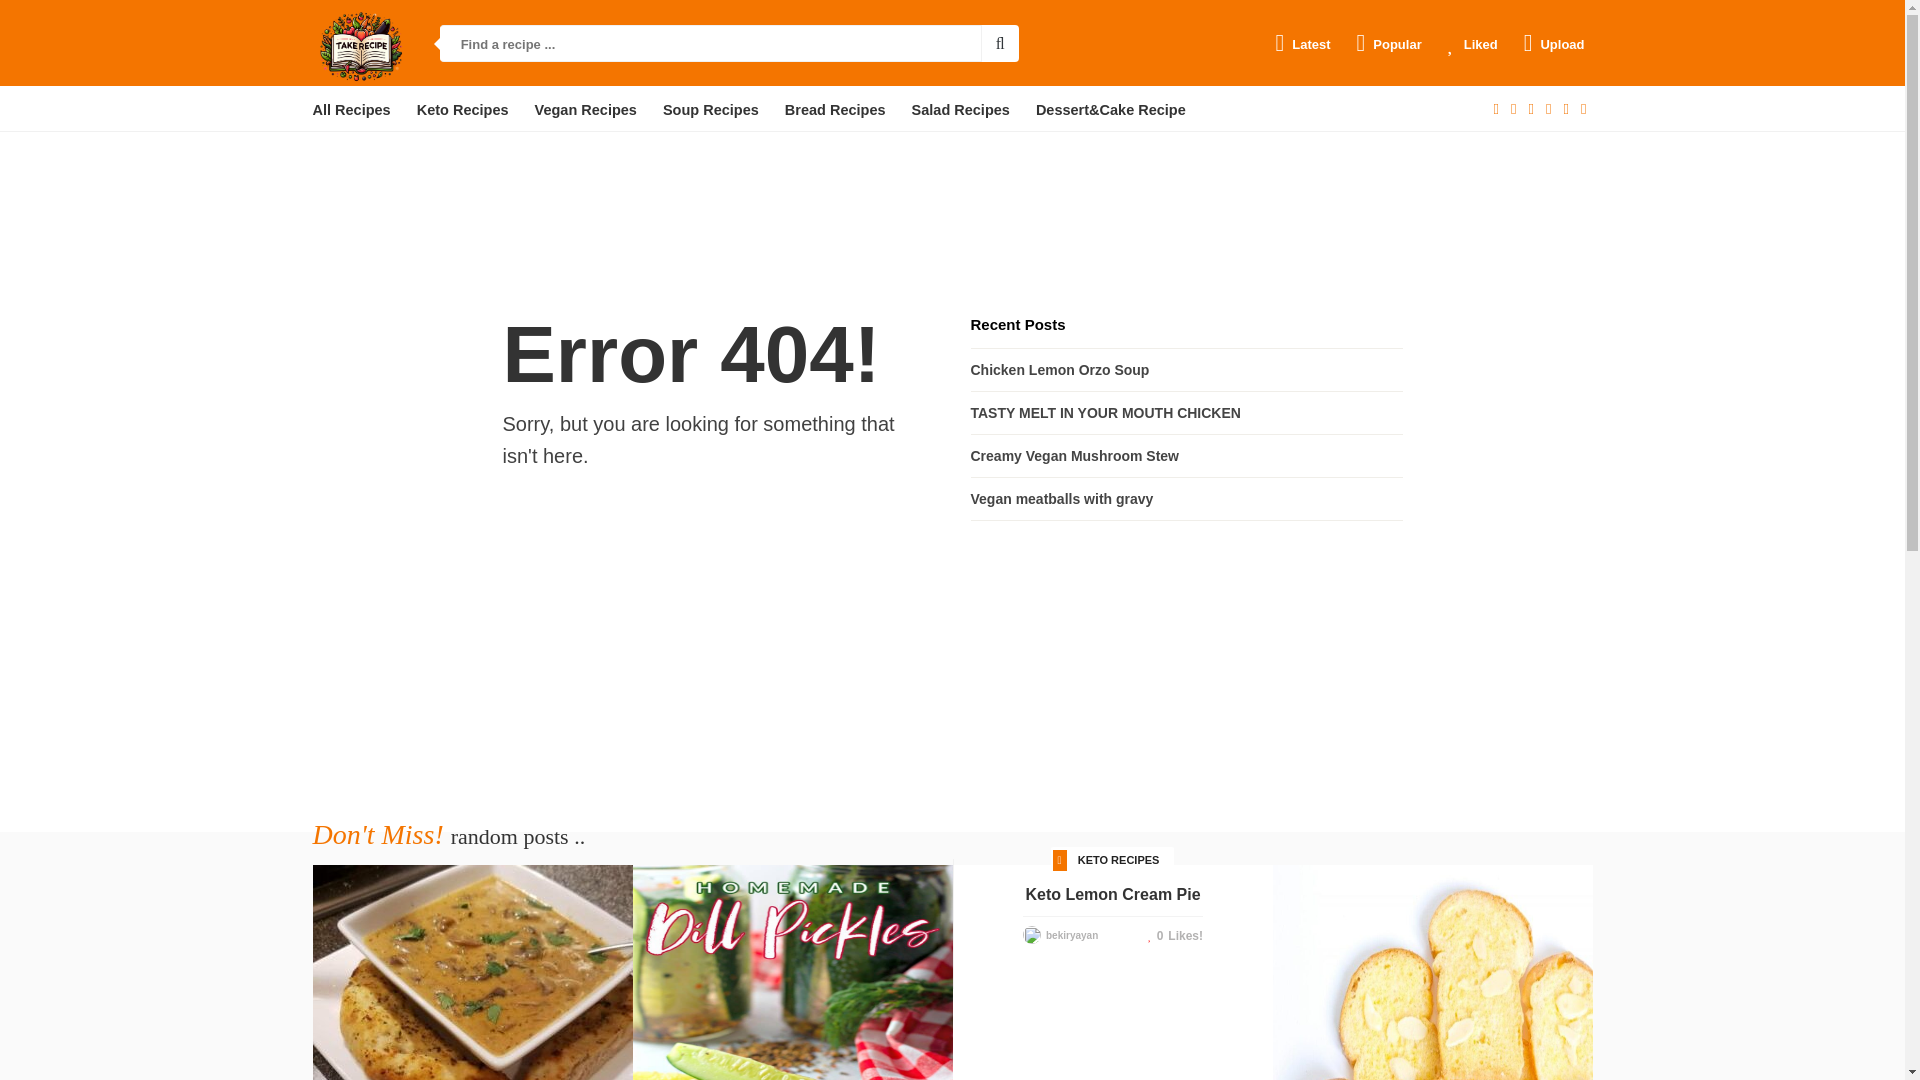 This screenshot has width=1920, height=1080. Describe the element at coordinates (1472, 44) in the screenshot. I see `Liked` at that location.